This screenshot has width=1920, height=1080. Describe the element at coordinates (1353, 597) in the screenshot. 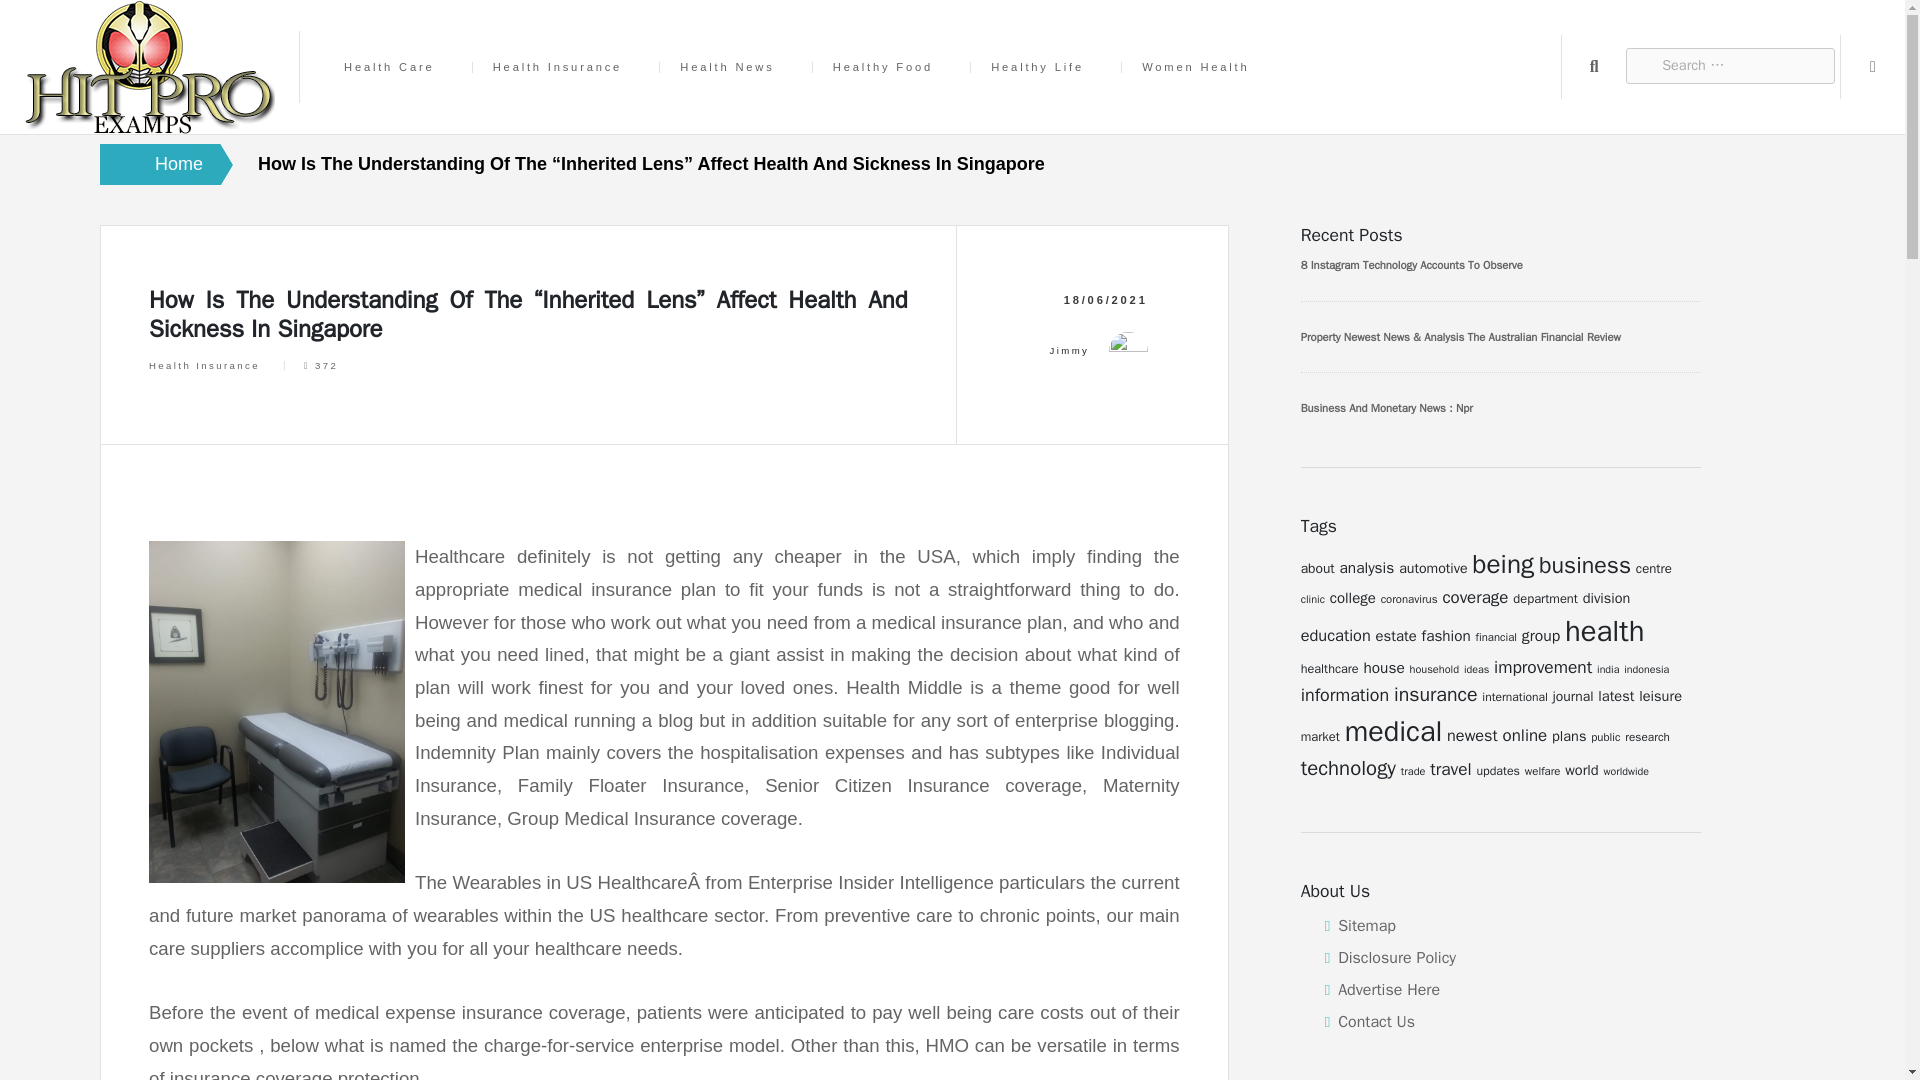

I see `college` at that location.